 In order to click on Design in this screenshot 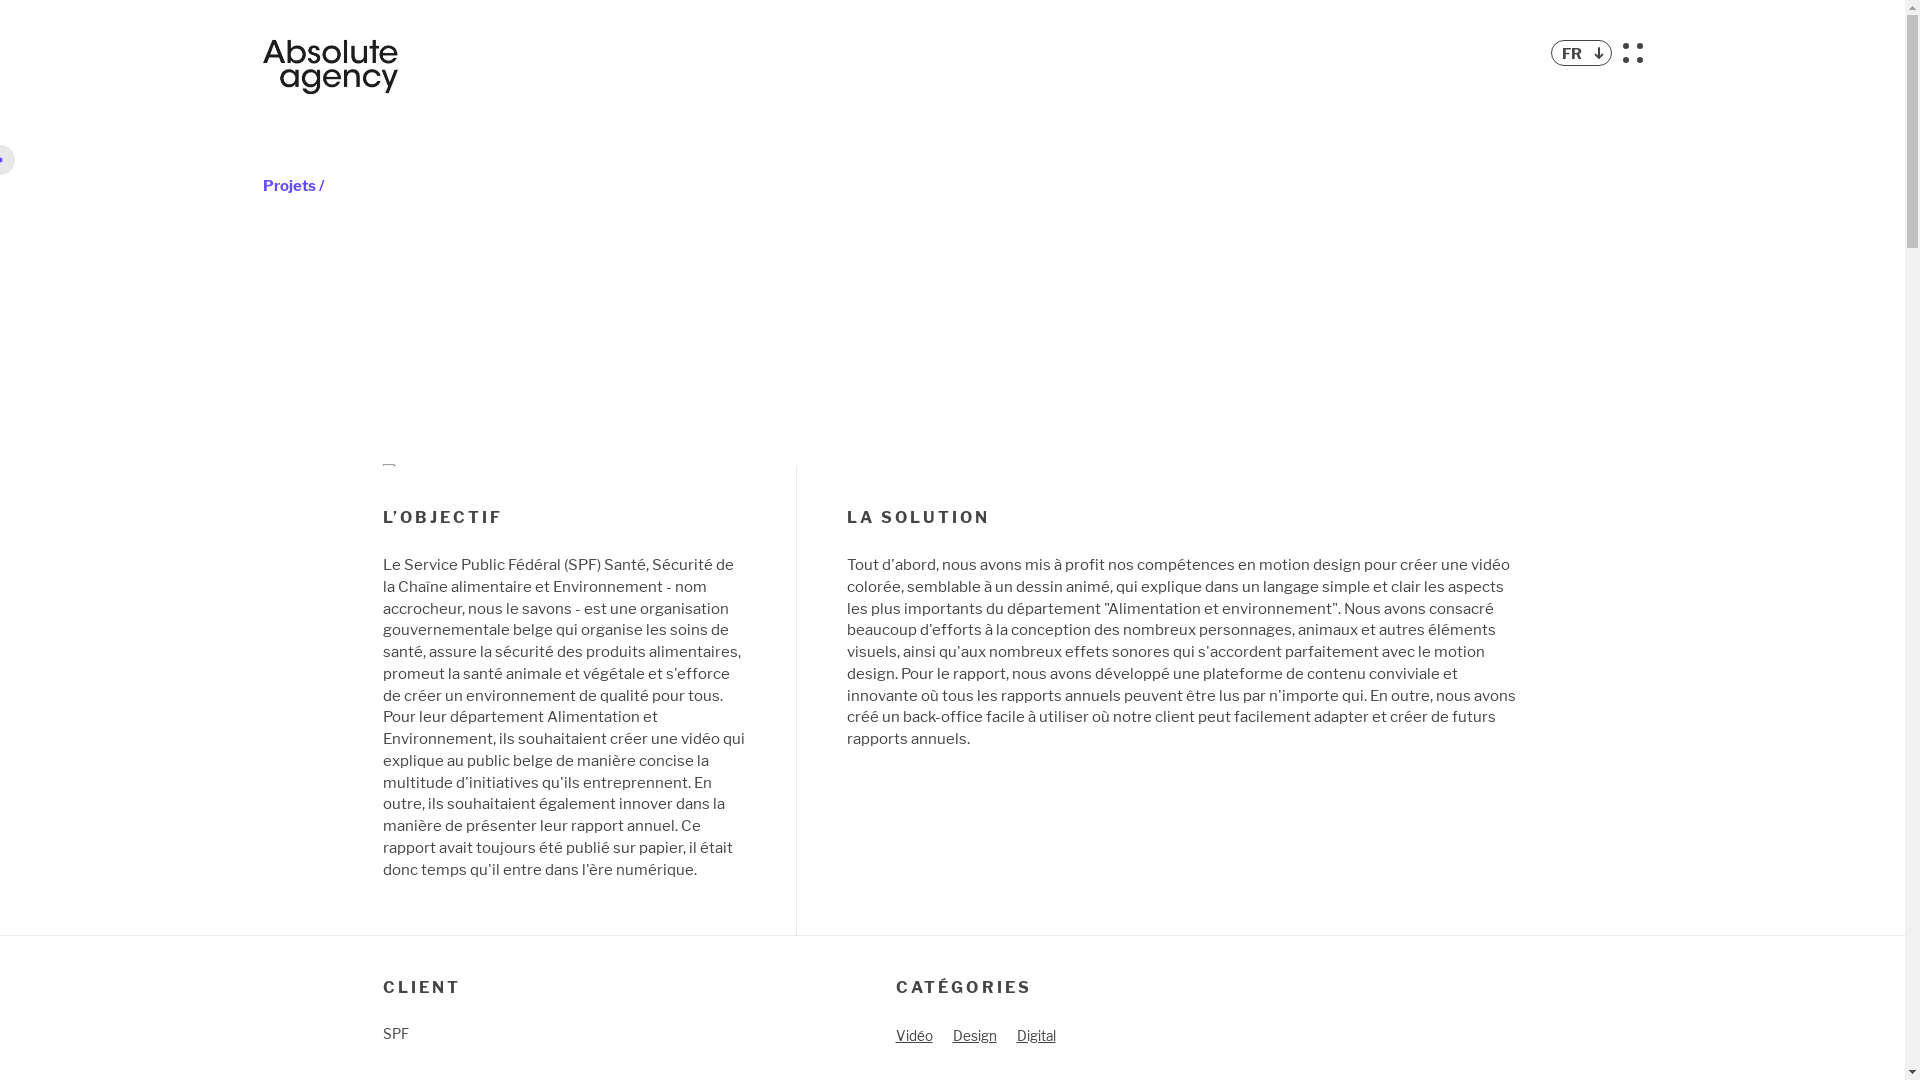, I will do `click(974, 1036)`.